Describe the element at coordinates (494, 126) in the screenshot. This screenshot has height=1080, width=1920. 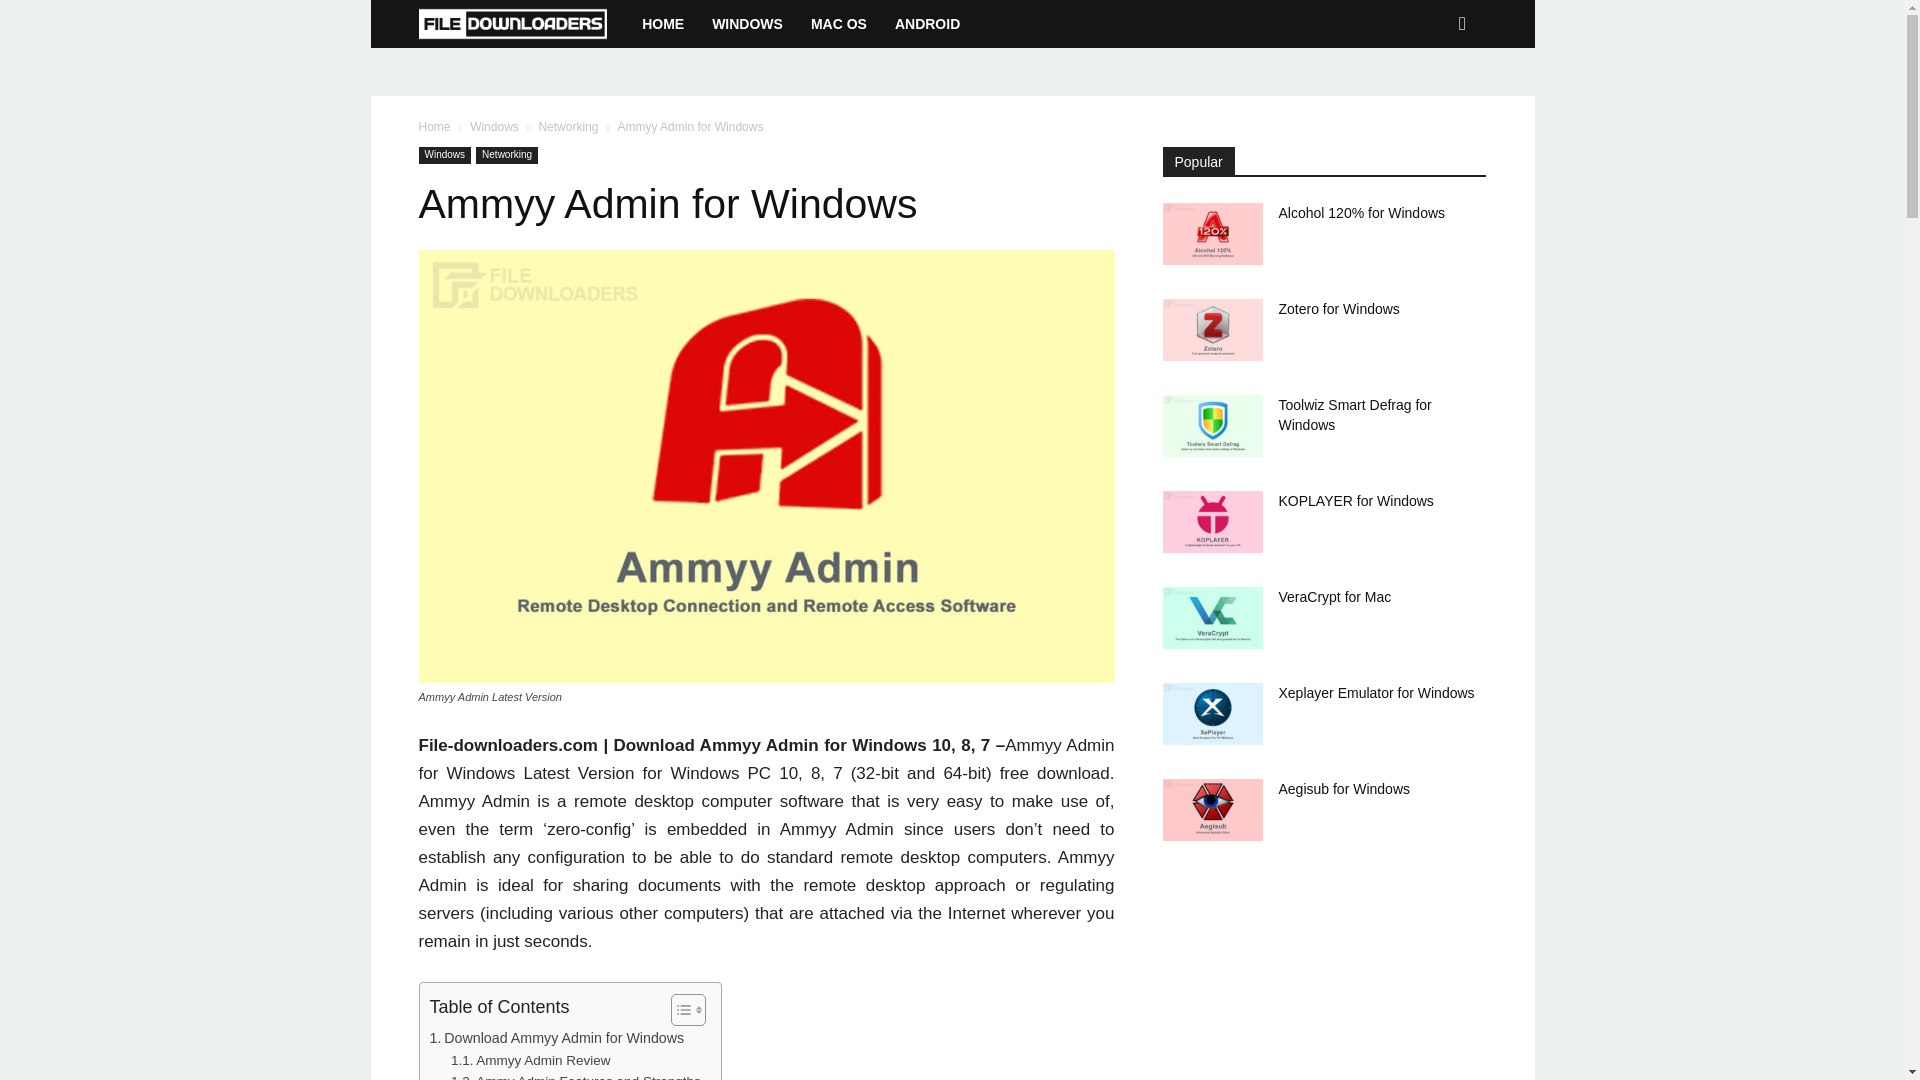
I see `View all posts in Windows` at that location.